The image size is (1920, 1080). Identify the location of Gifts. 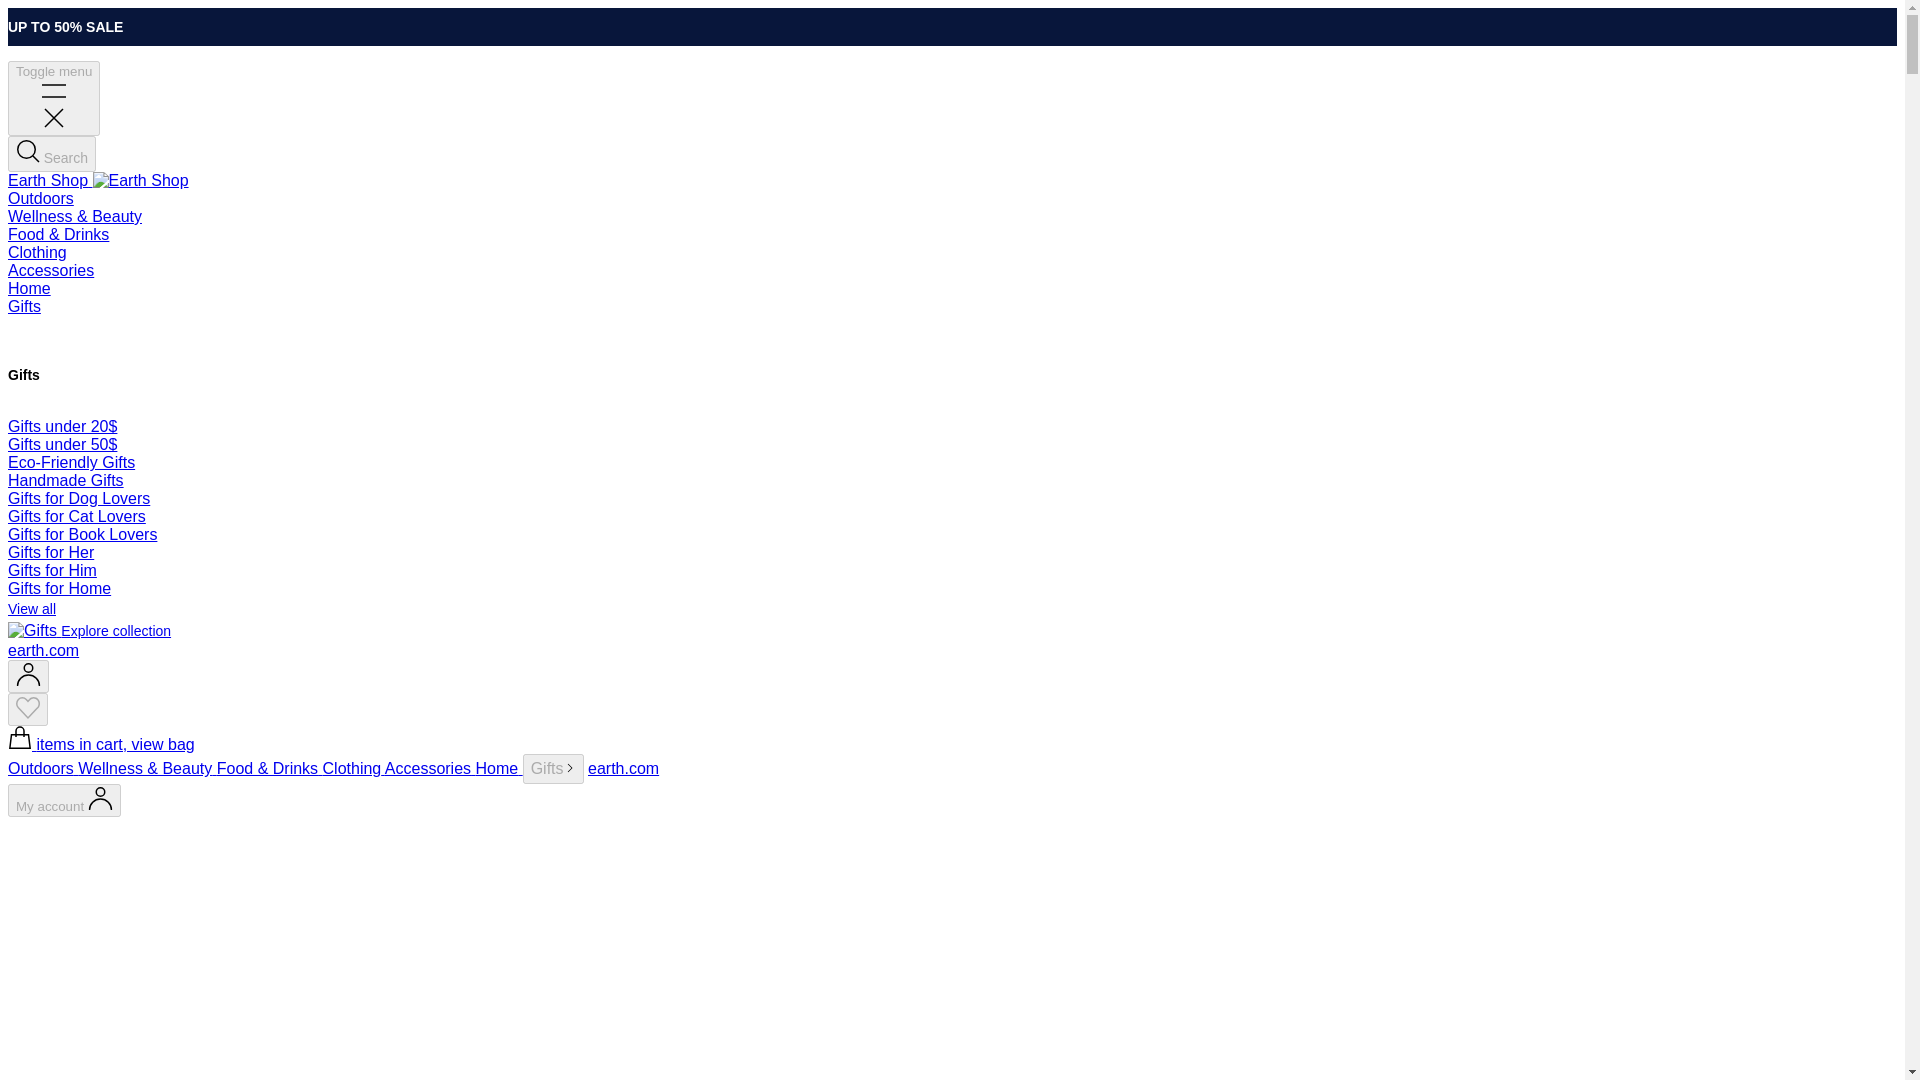
(552, 768).